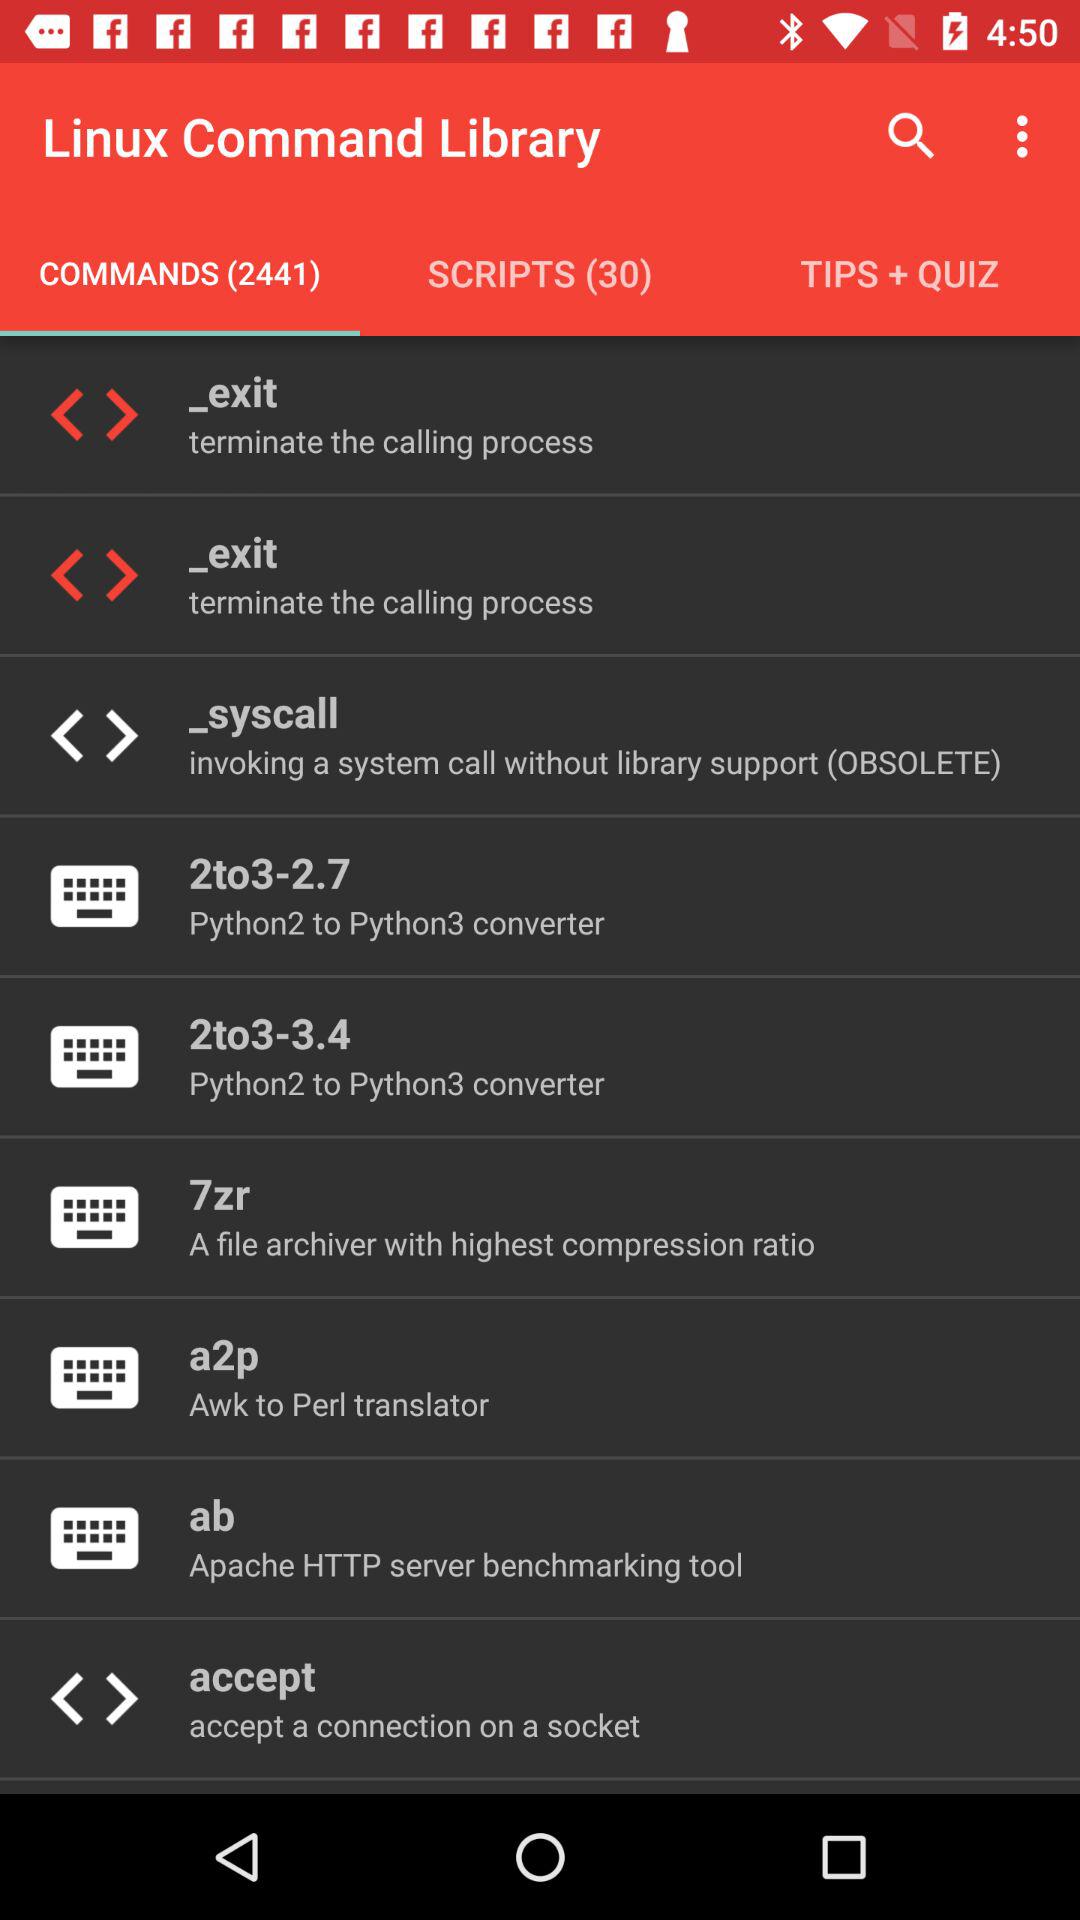 The width and height of the screenshot is (1080, 1920). I want to click on tap item to the right of linux command library item, so click(912, 136).